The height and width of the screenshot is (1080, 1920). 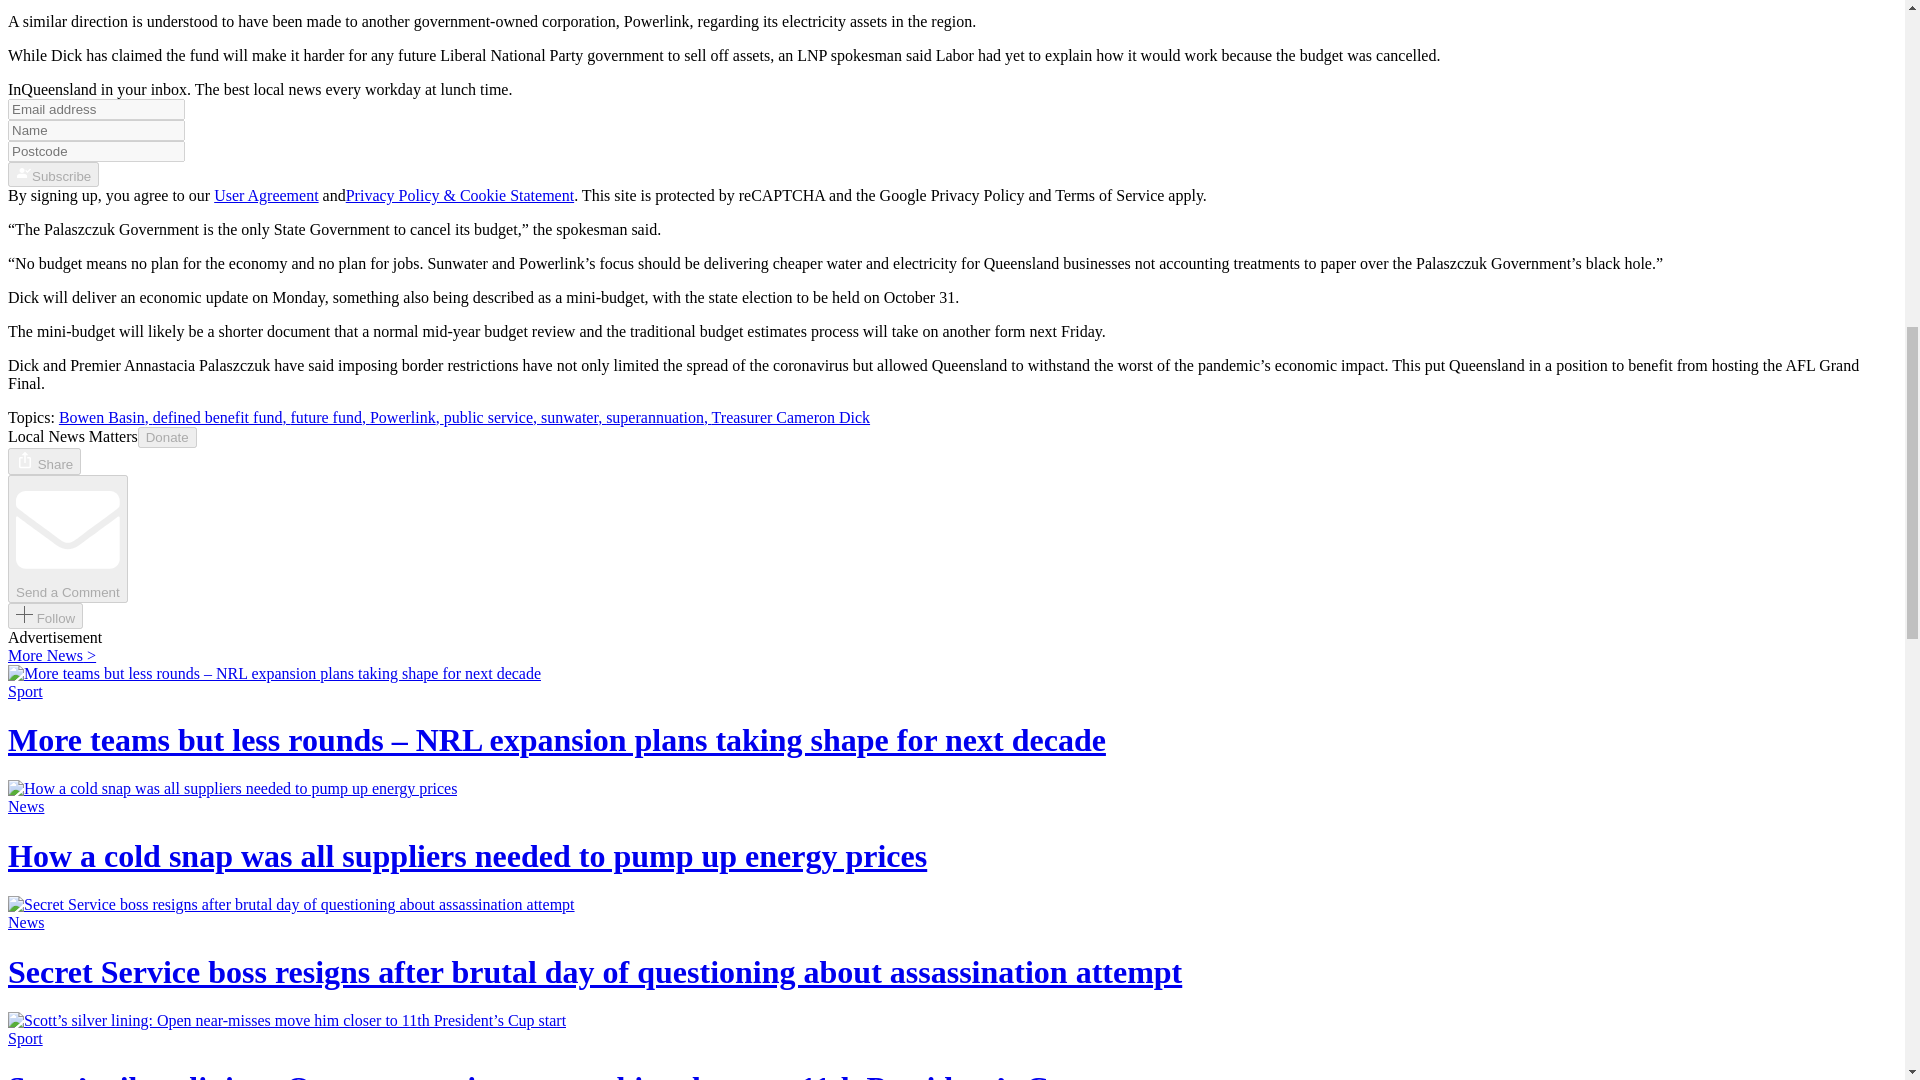 What do you see at coordinates (222, 417) in the screenshot?
I see `defined benefit fund,` at bounding box center [222, 417].